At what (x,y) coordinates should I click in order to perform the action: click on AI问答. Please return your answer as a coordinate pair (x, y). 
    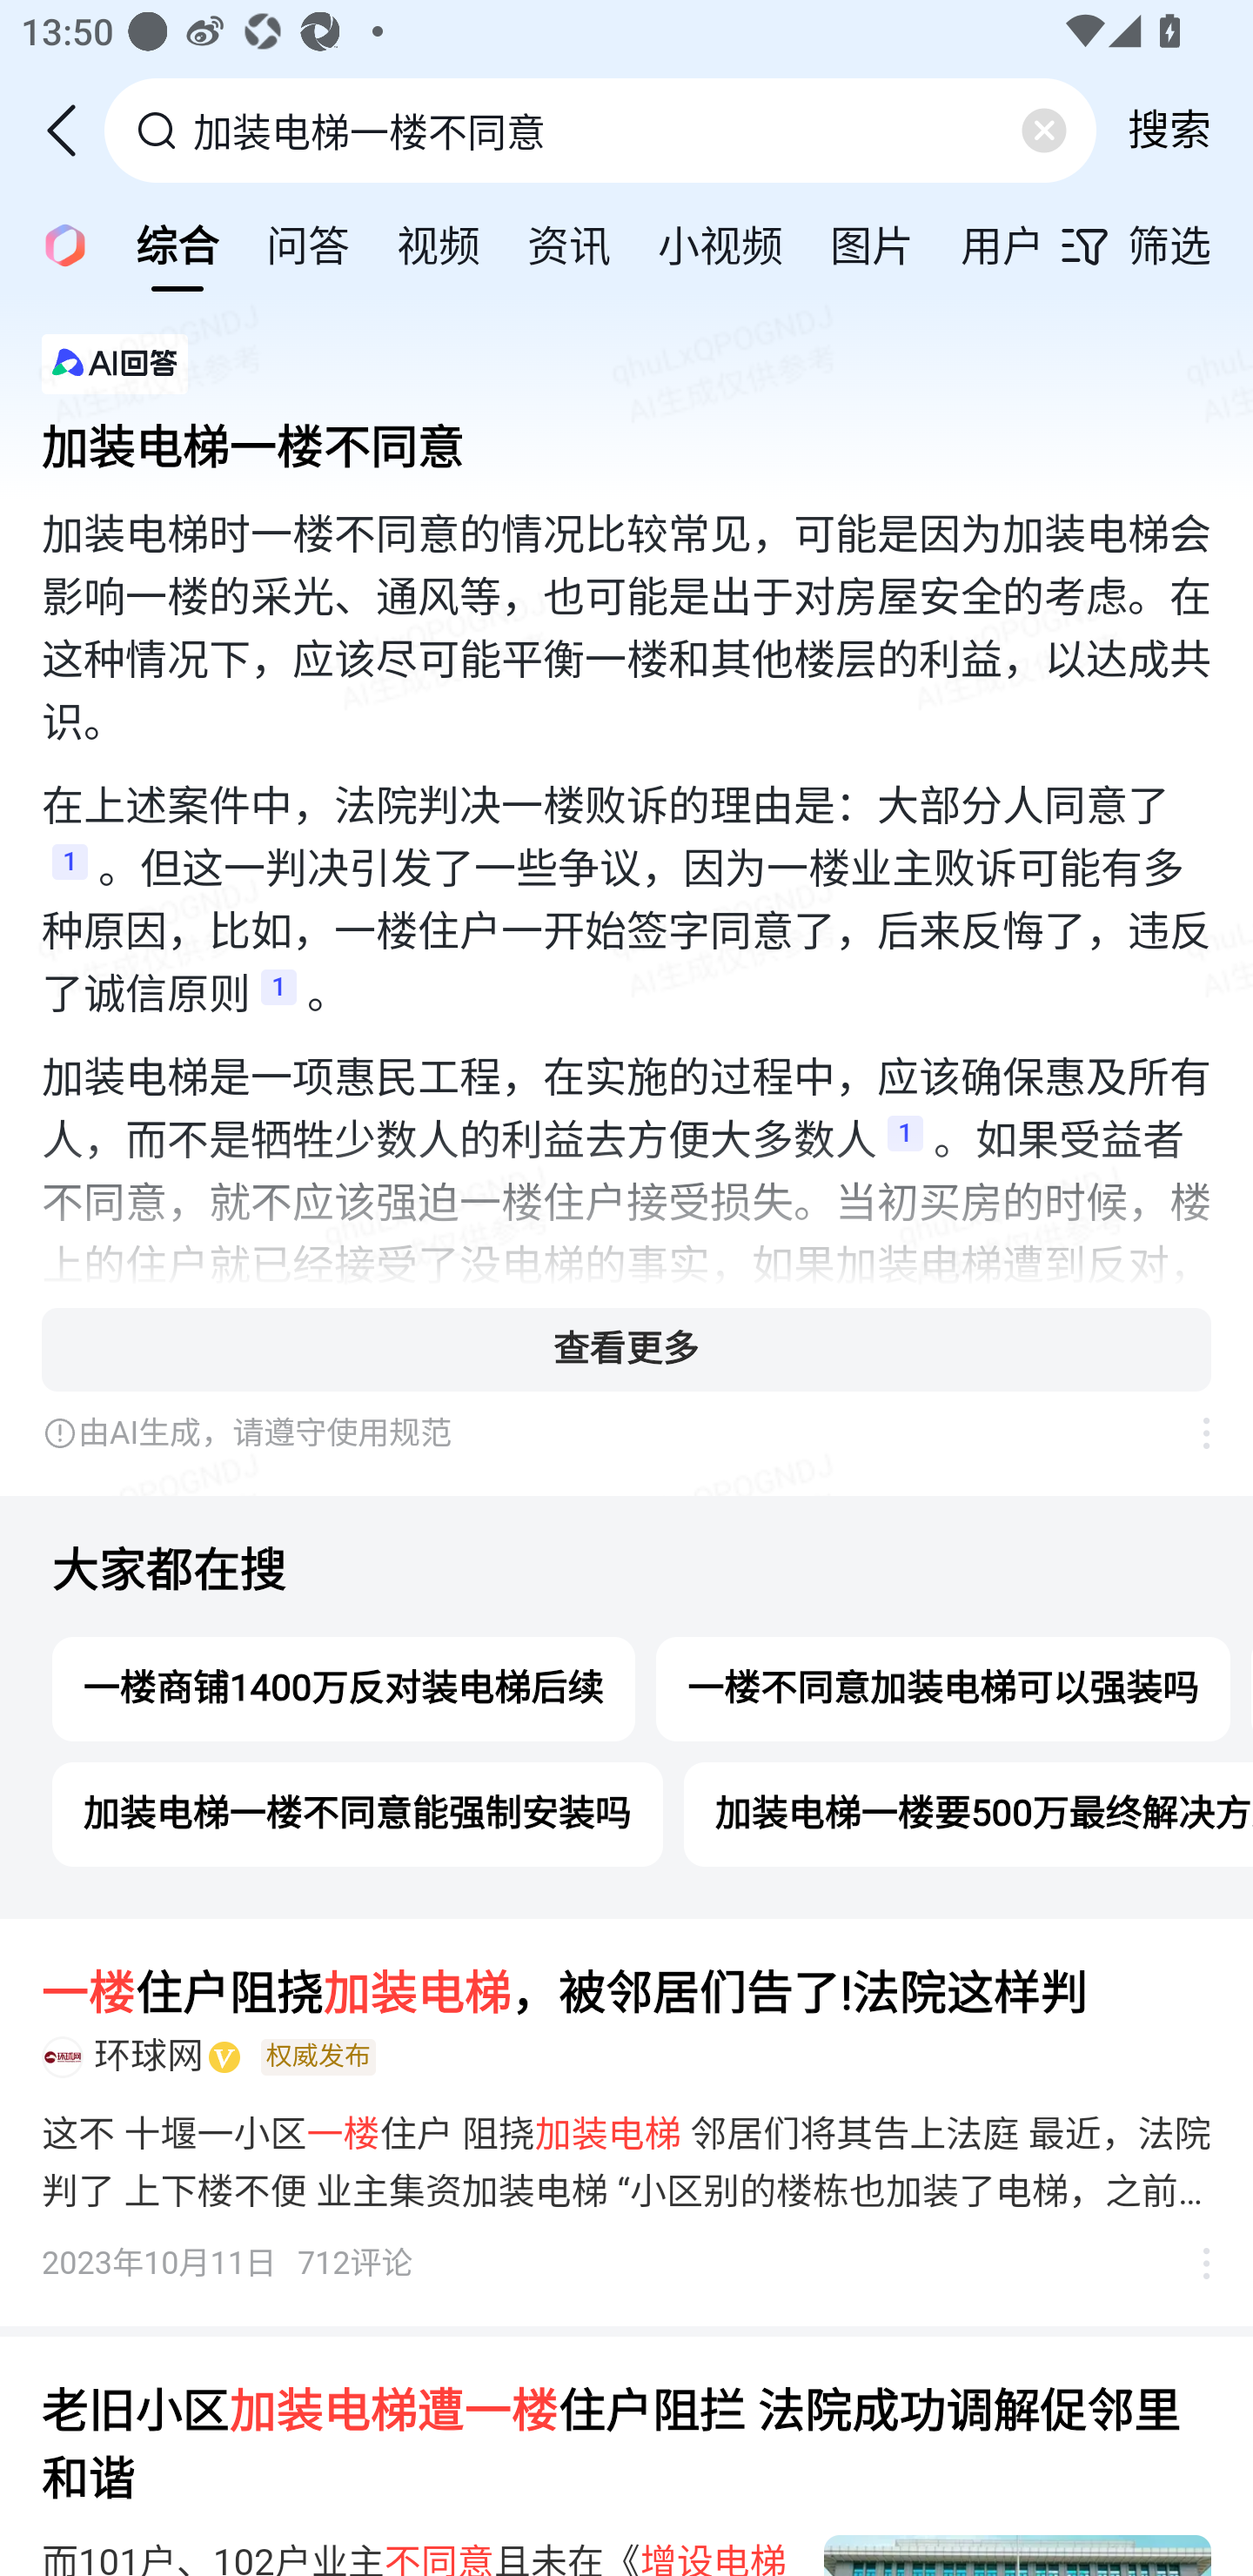
    Looking at the image, I should click on (56, 244).